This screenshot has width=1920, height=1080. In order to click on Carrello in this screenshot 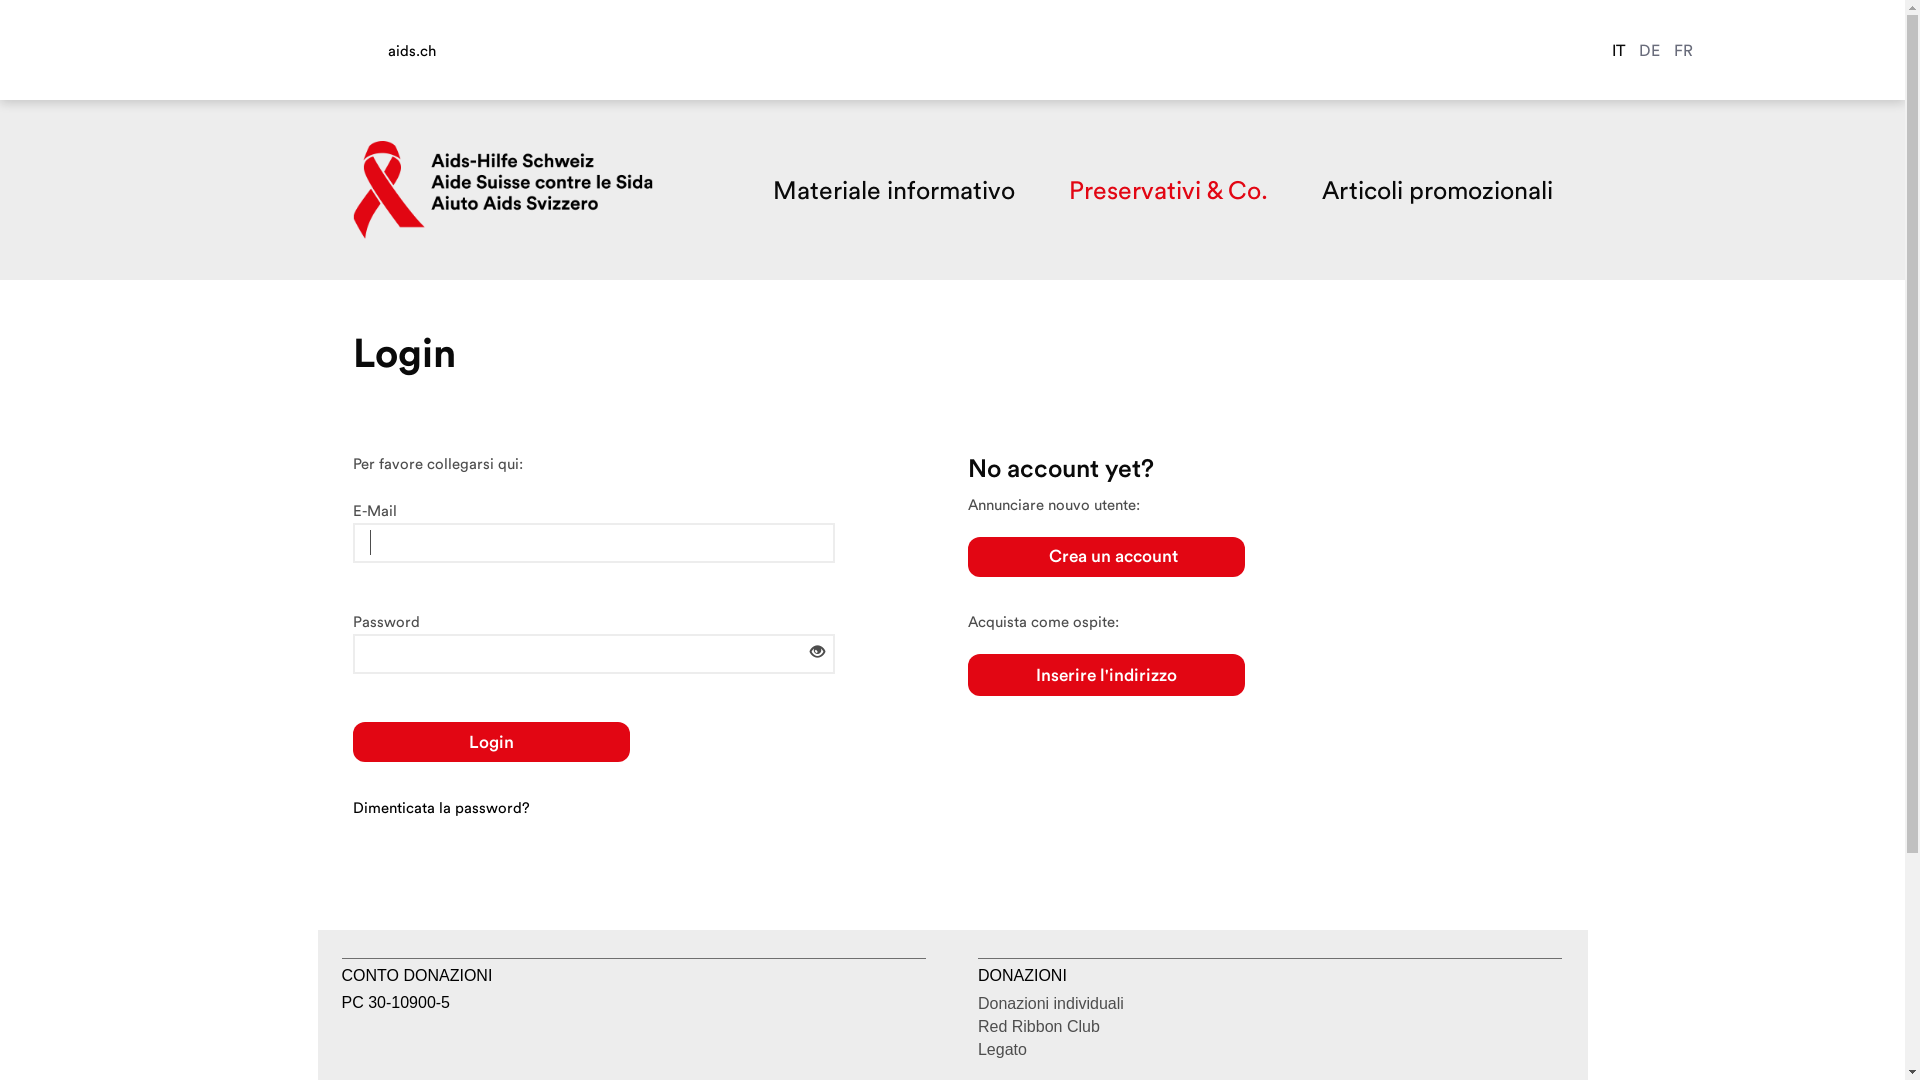, I will do `click(1792, 48)`.